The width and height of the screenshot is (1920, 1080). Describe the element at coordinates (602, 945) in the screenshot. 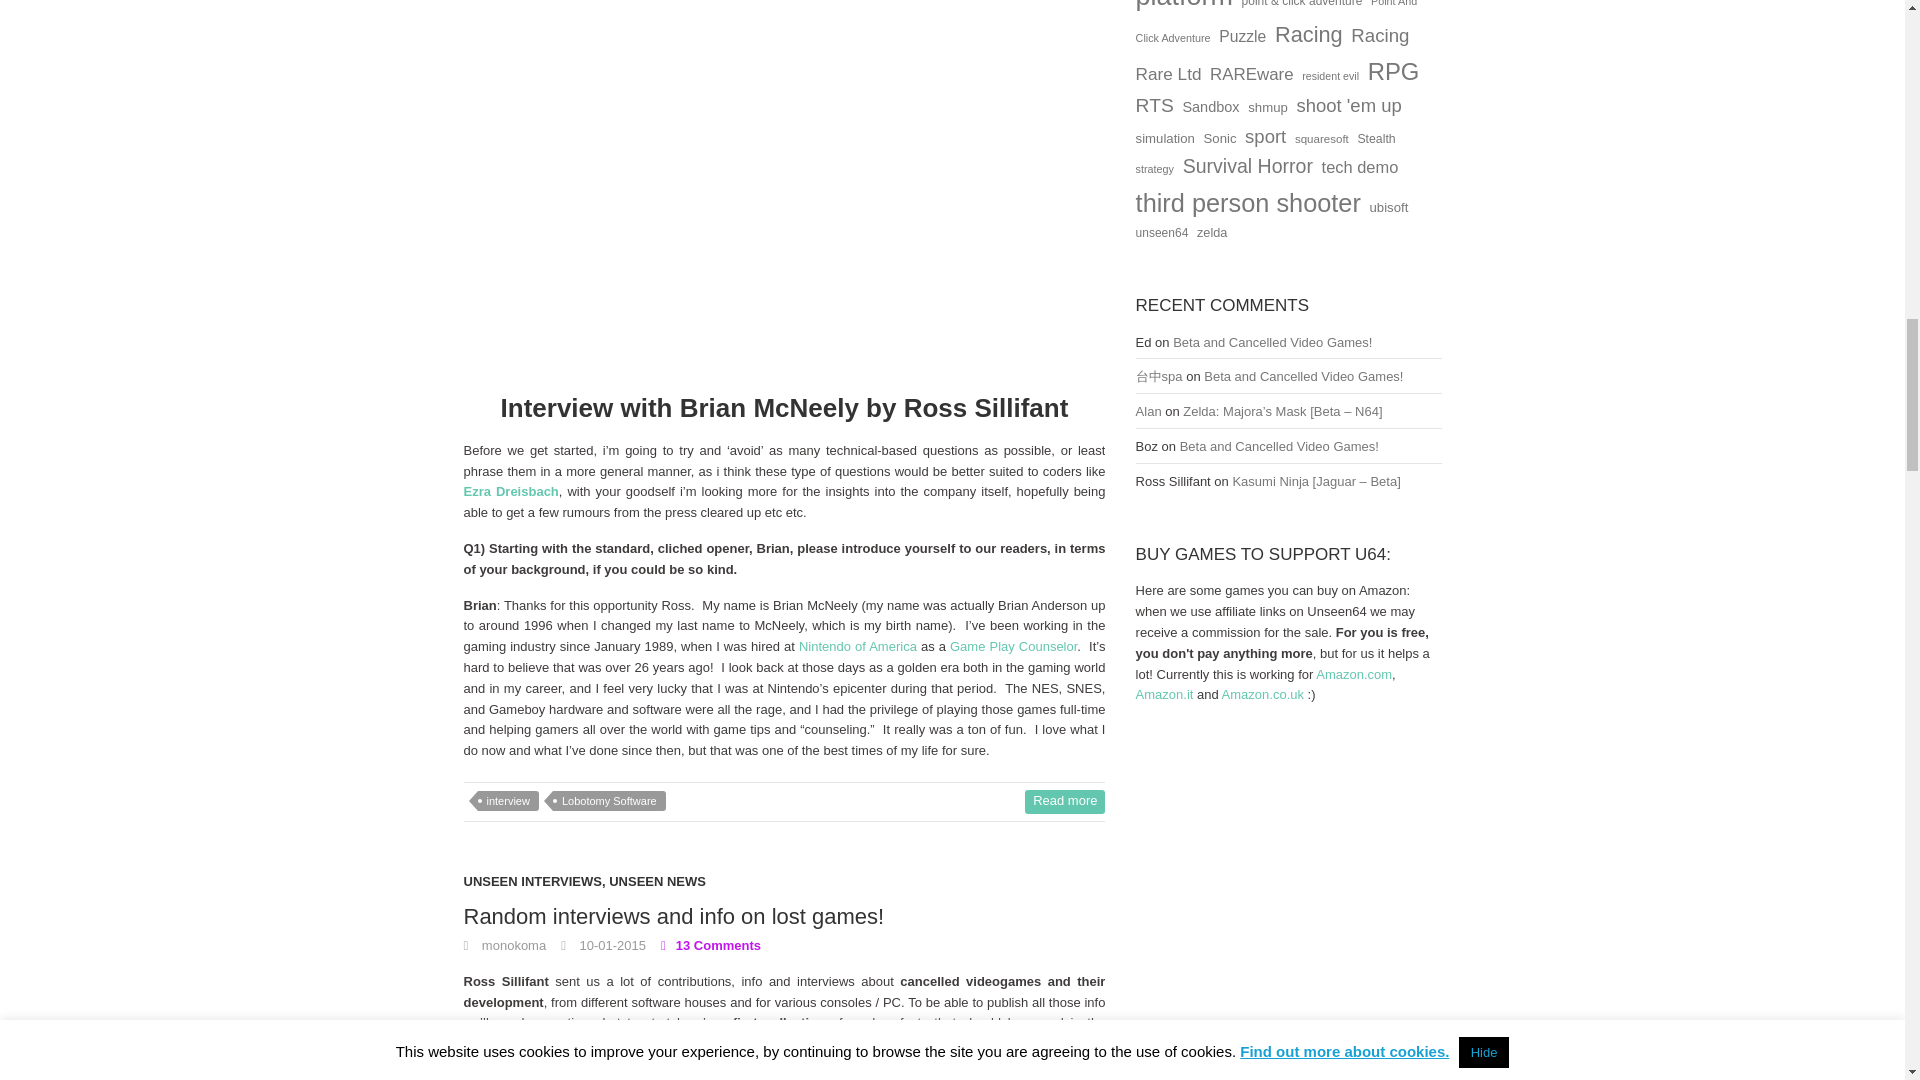

I see `12:18` at that location.